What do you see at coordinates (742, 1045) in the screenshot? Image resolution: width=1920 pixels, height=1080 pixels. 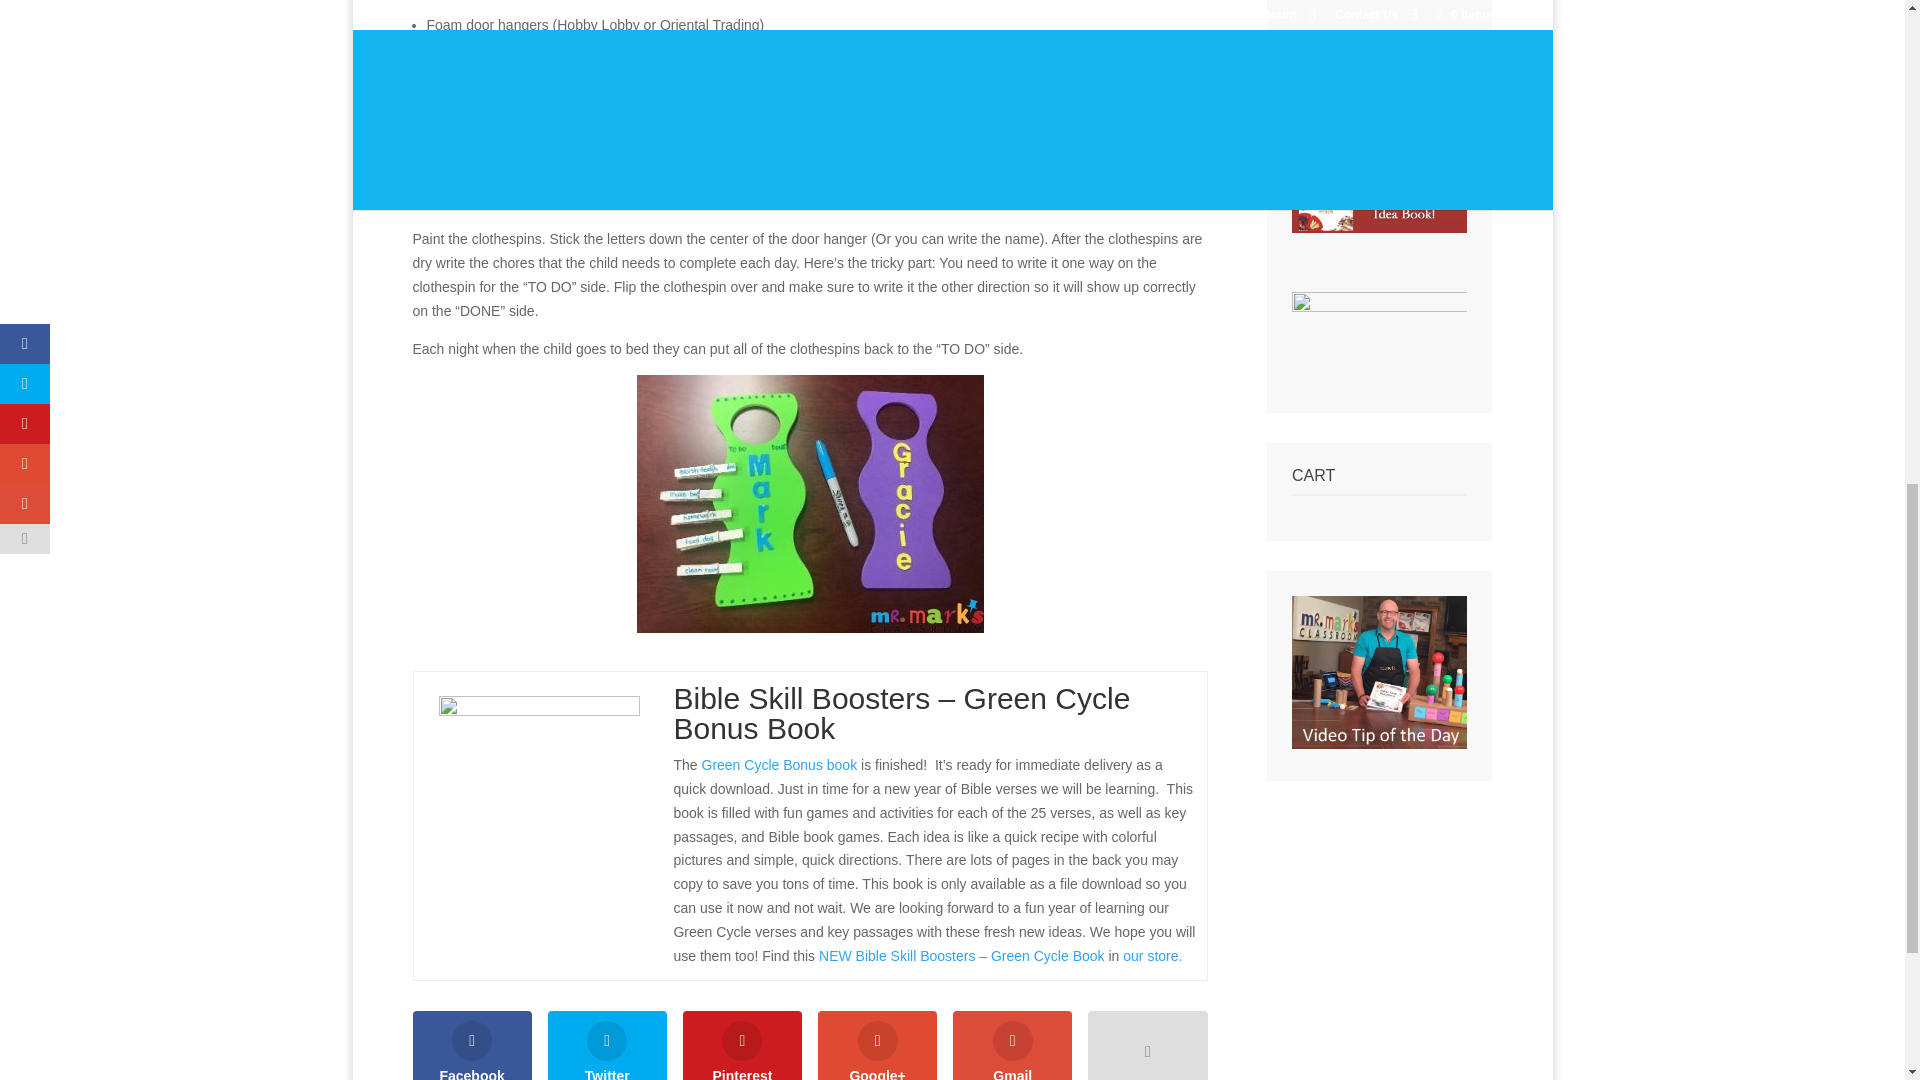 I see `Pinterest` at bounding box center [742, 1045].